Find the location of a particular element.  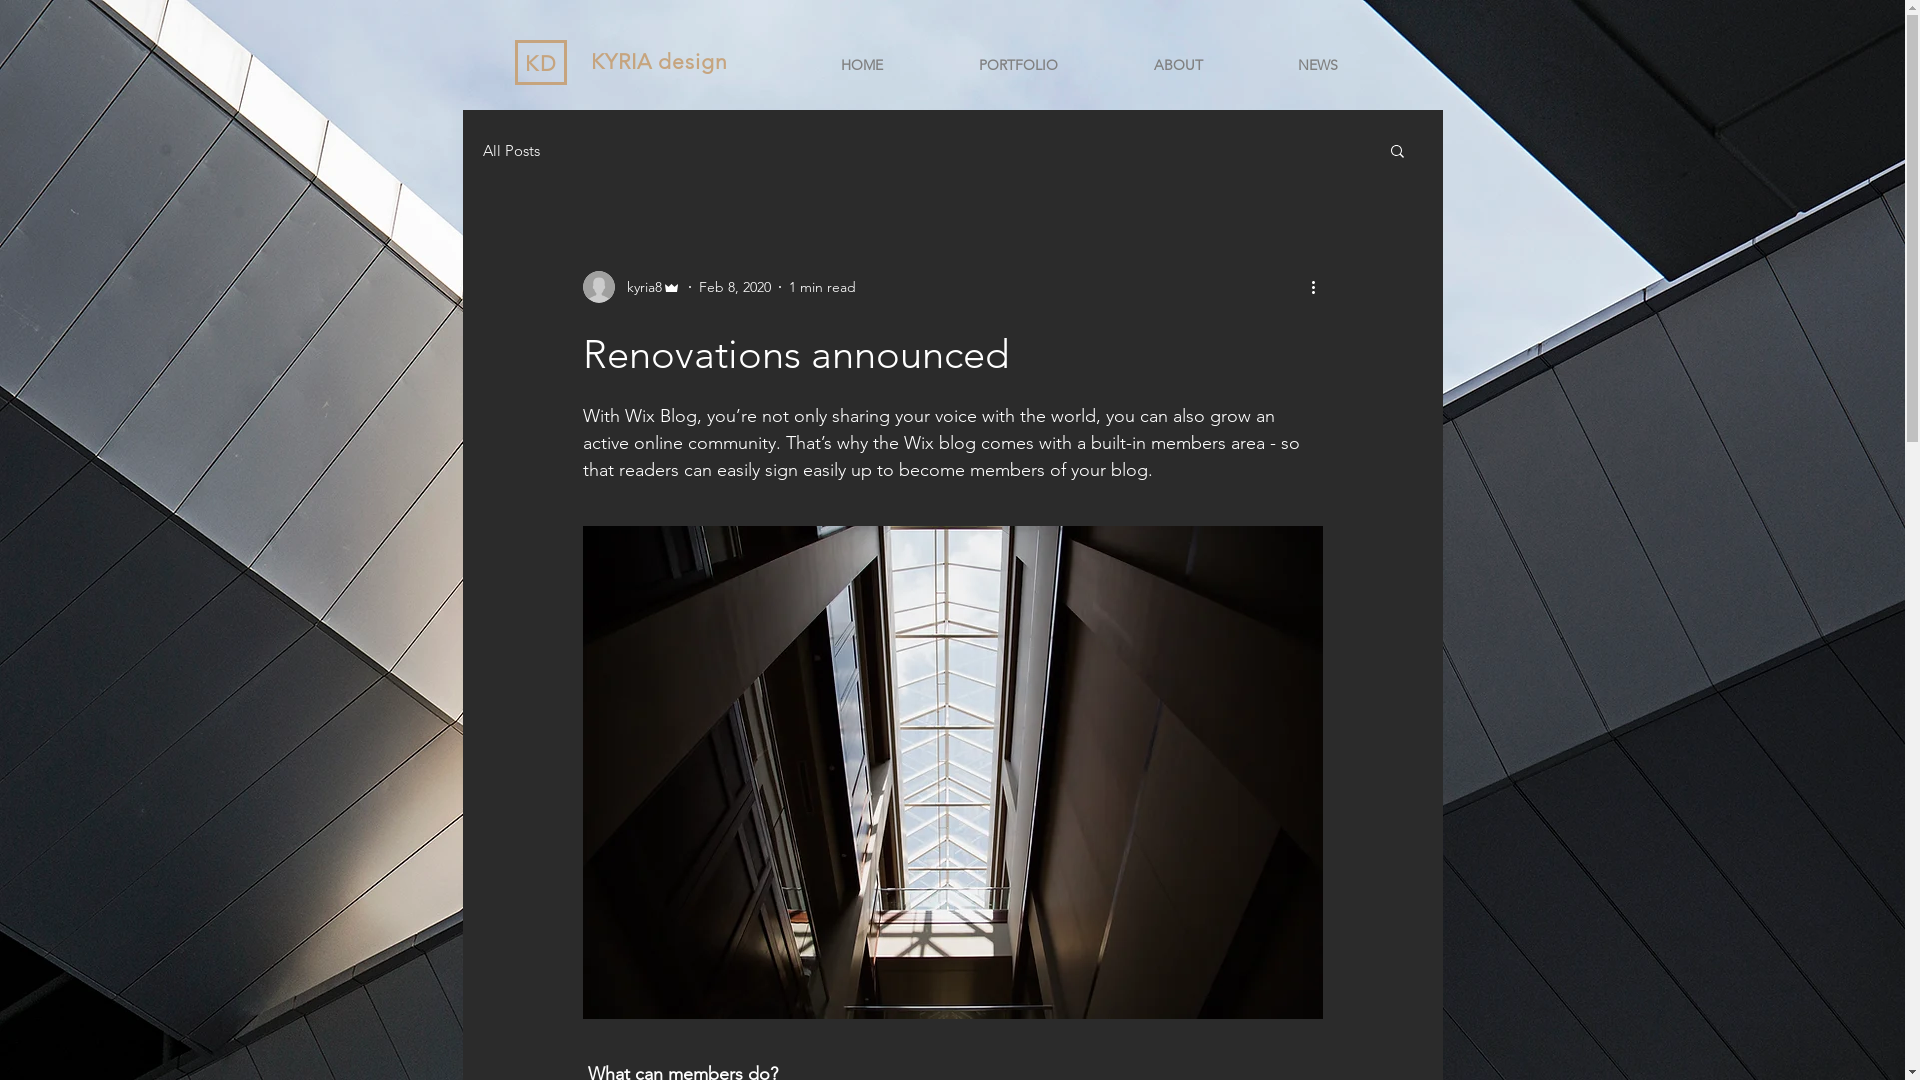

NEWS is located at coordinates (1318, 65).